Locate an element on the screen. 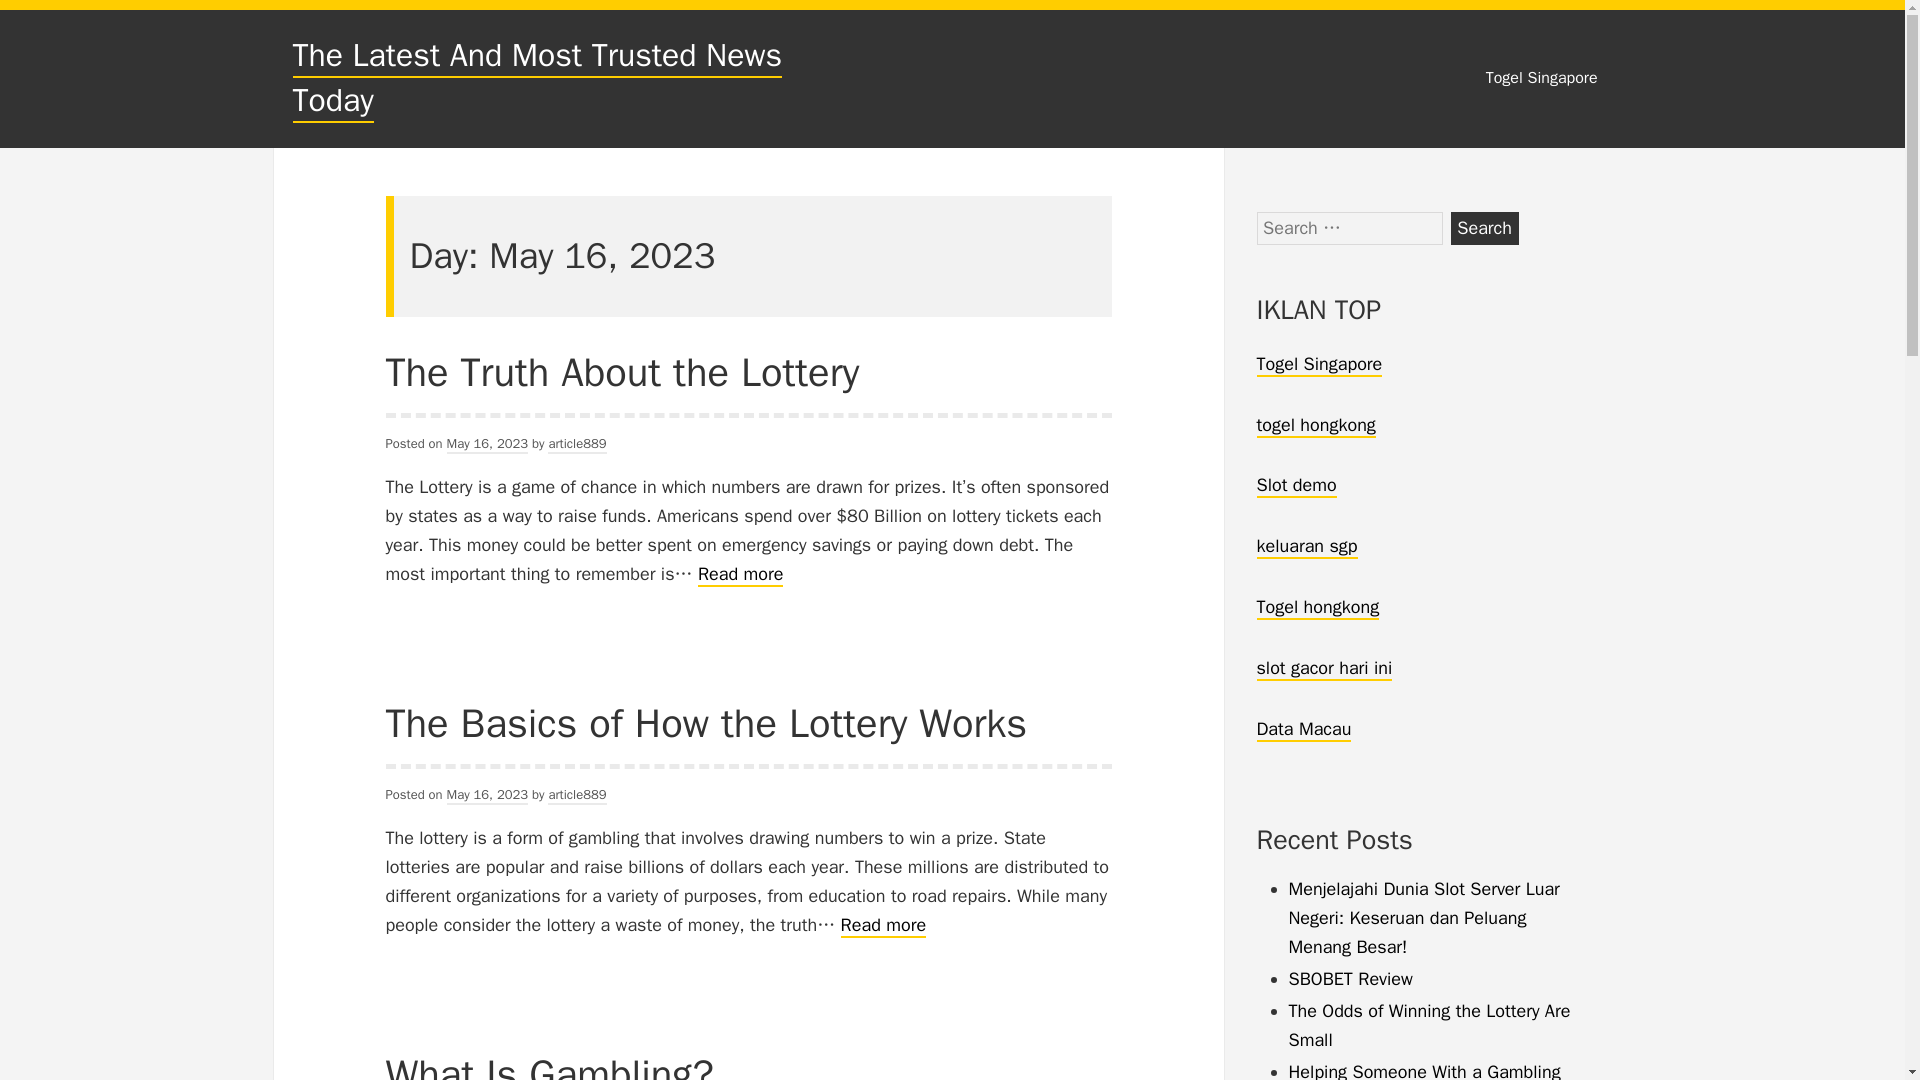  Slot demo is located at coordinates (1296, 486).